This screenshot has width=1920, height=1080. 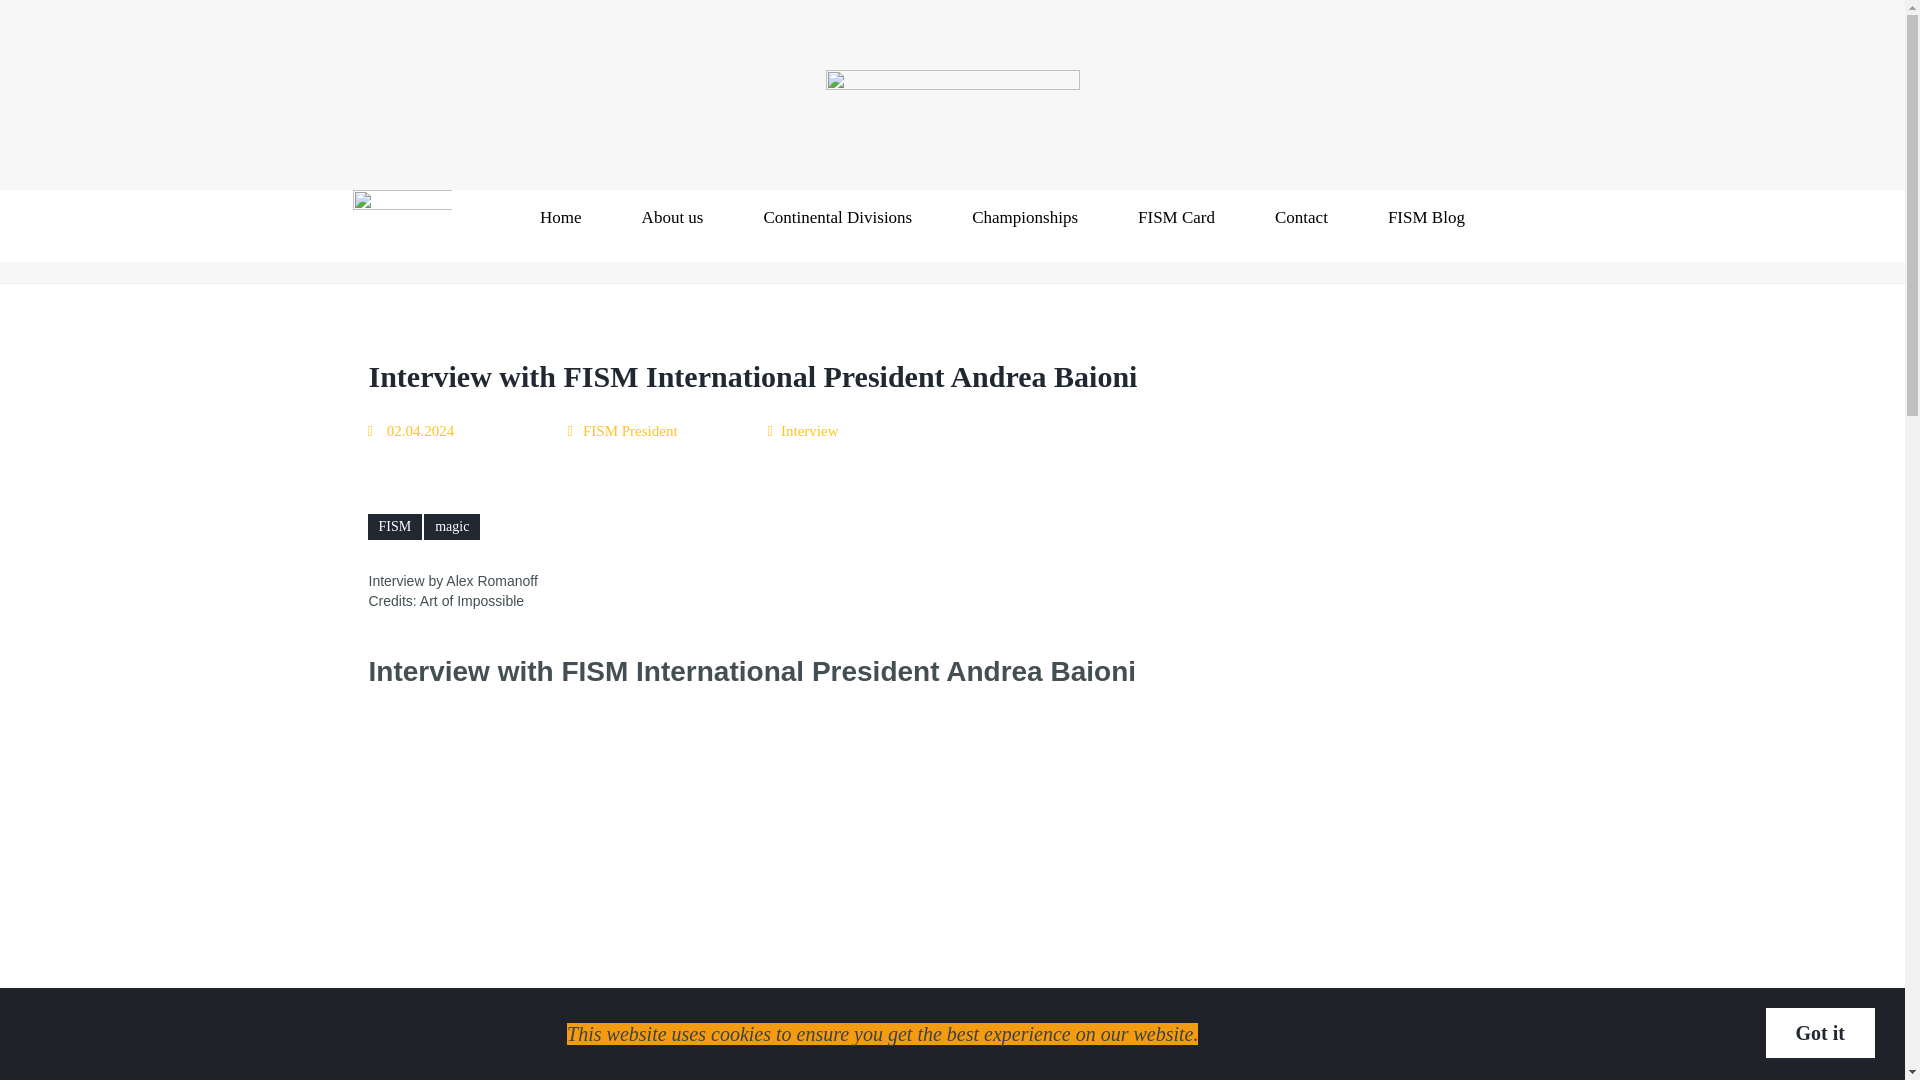 What do you see at coordinates (1176, 219) in the screenshot?
I see `FISM Card` at bounding box center [1176, 219].